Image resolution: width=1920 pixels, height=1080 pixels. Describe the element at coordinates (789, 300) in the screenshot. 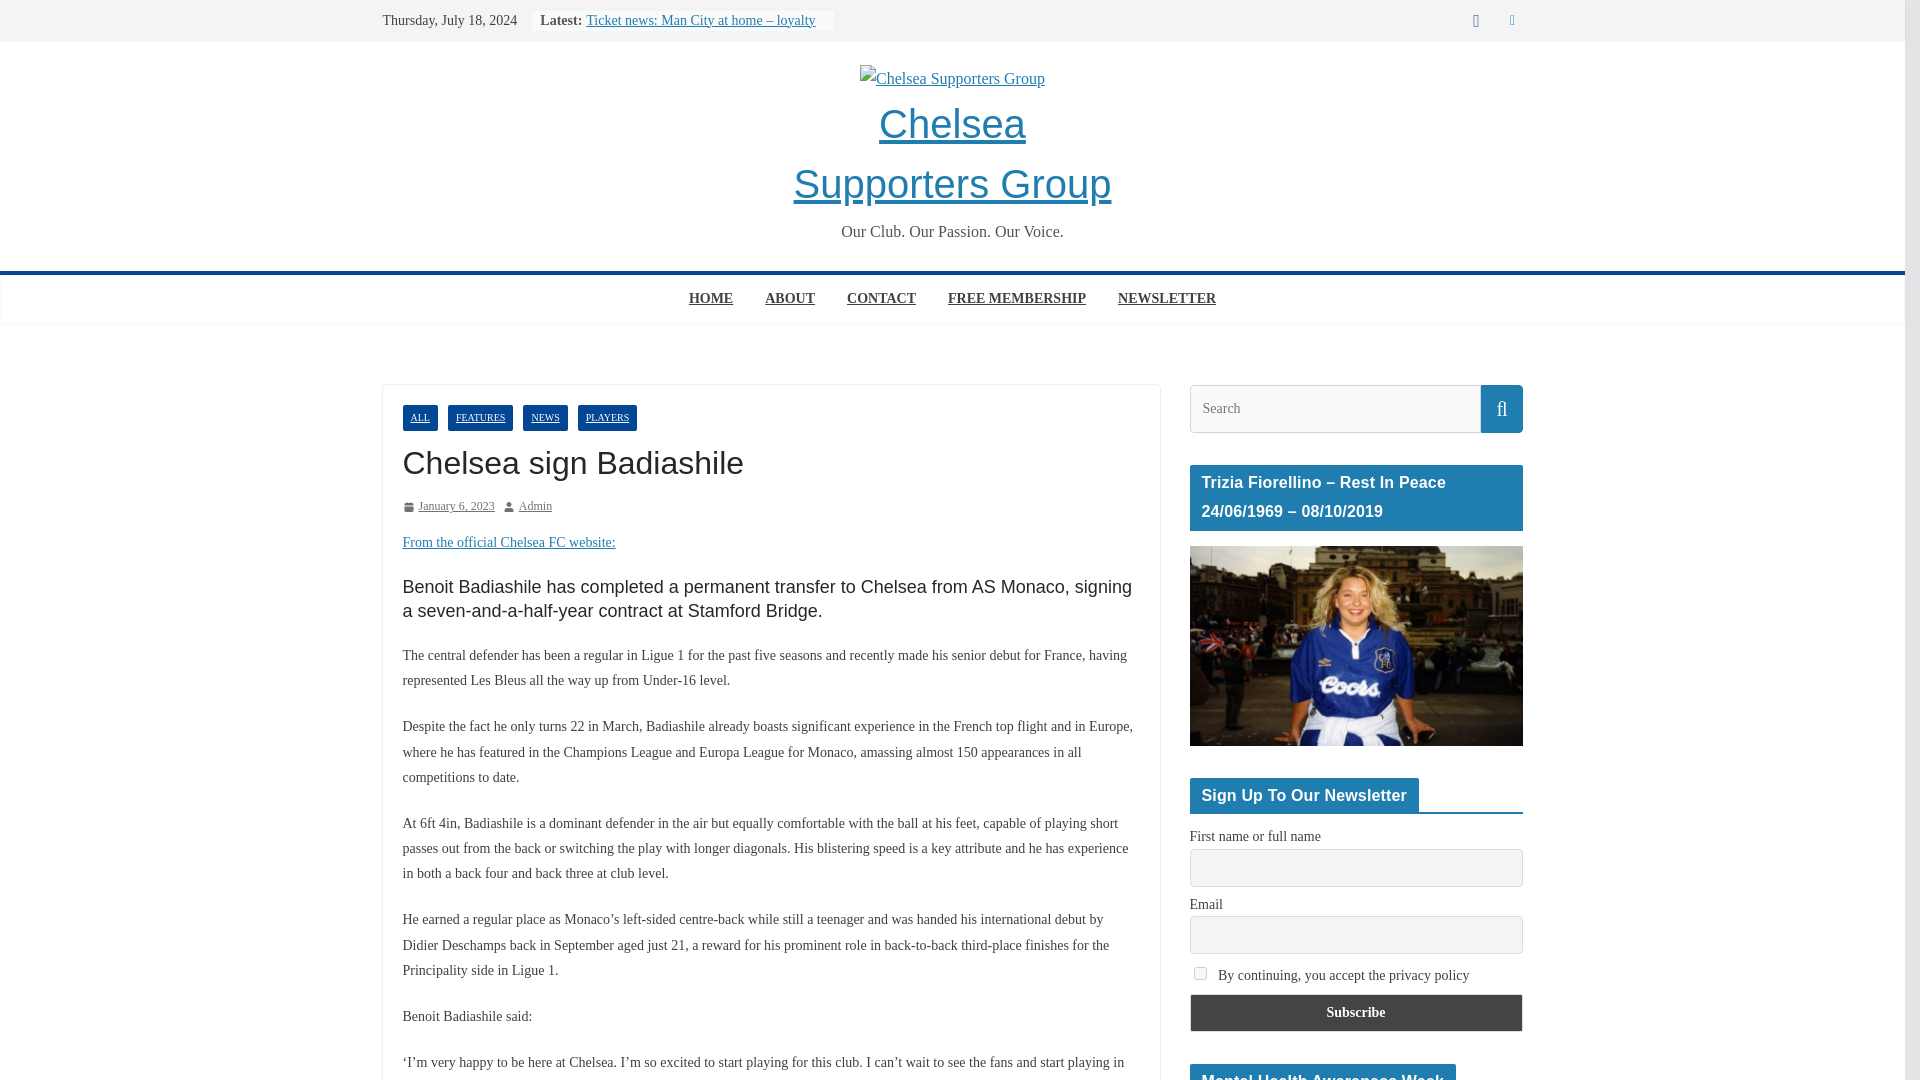

I see `ABOUT` at that location.